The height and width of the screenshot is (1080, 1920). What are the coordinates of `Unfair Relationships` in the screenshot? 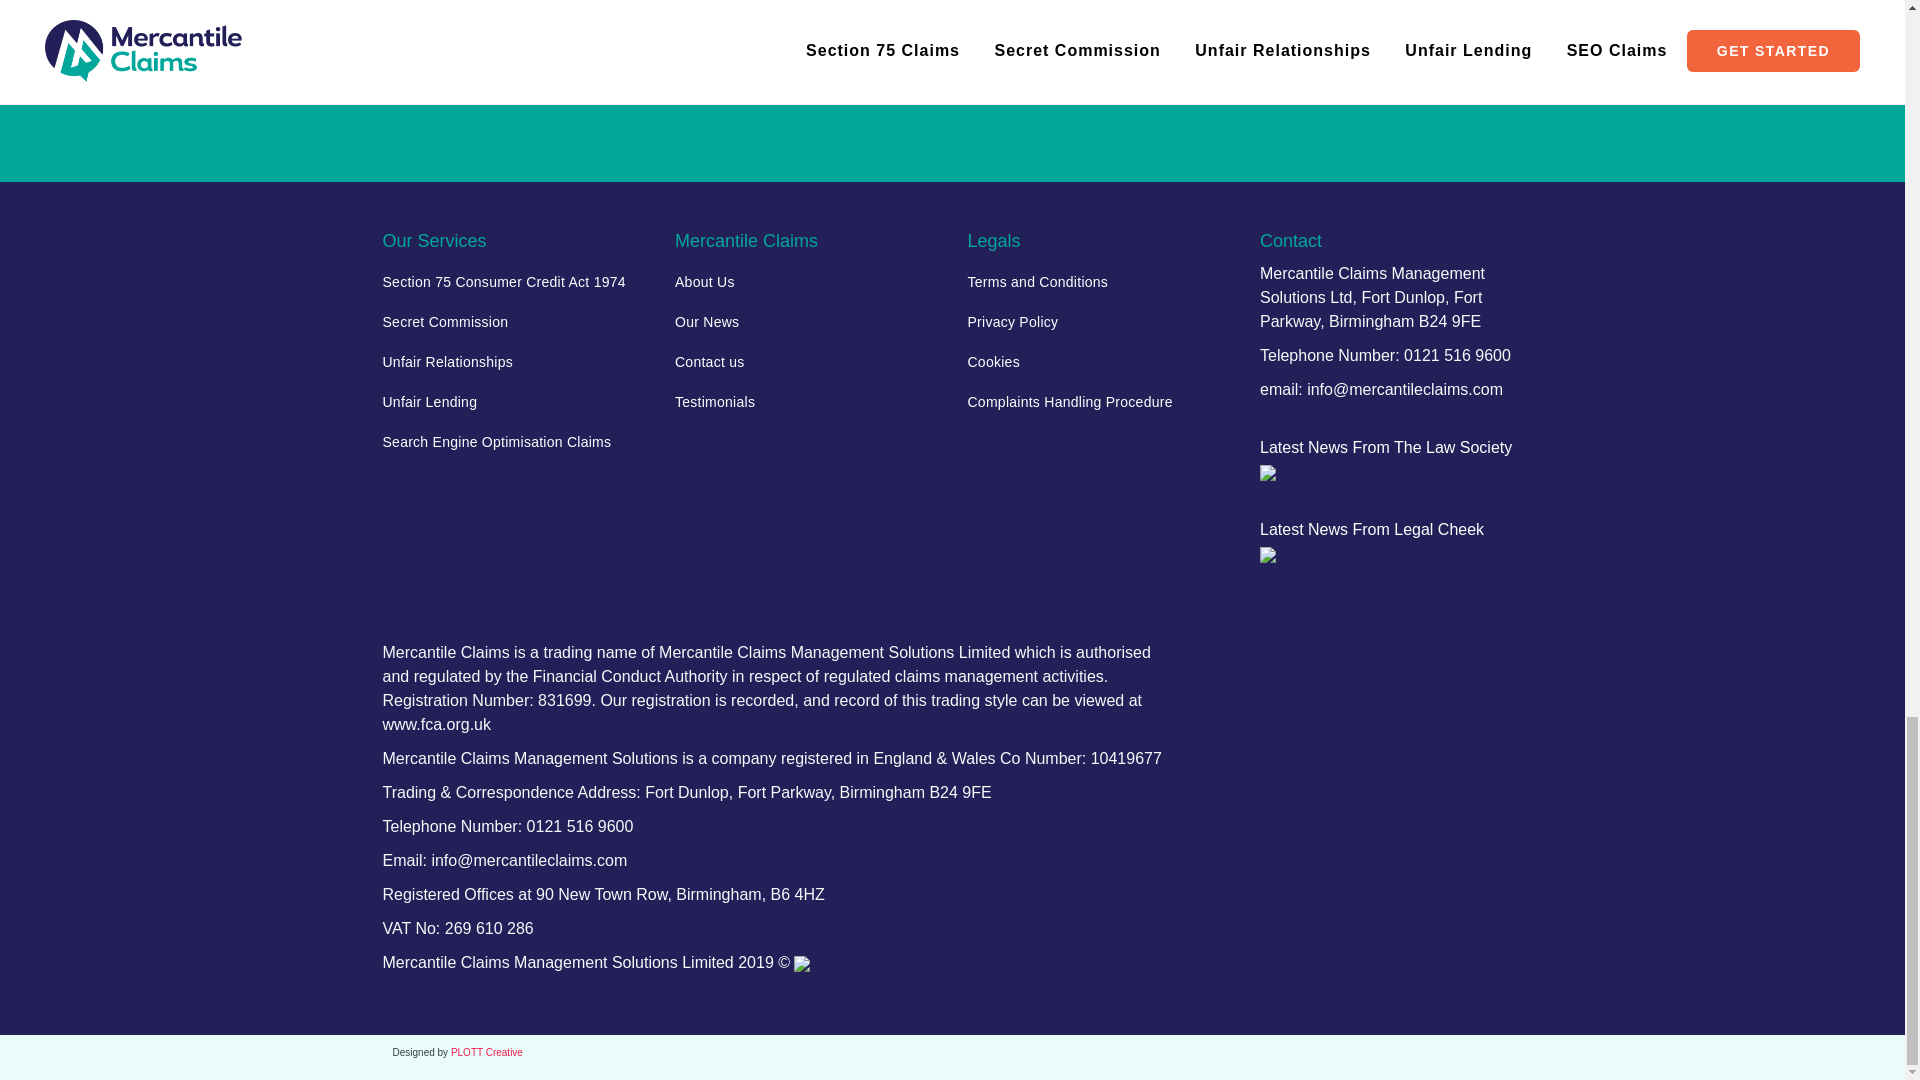 It's located at (514, 362).